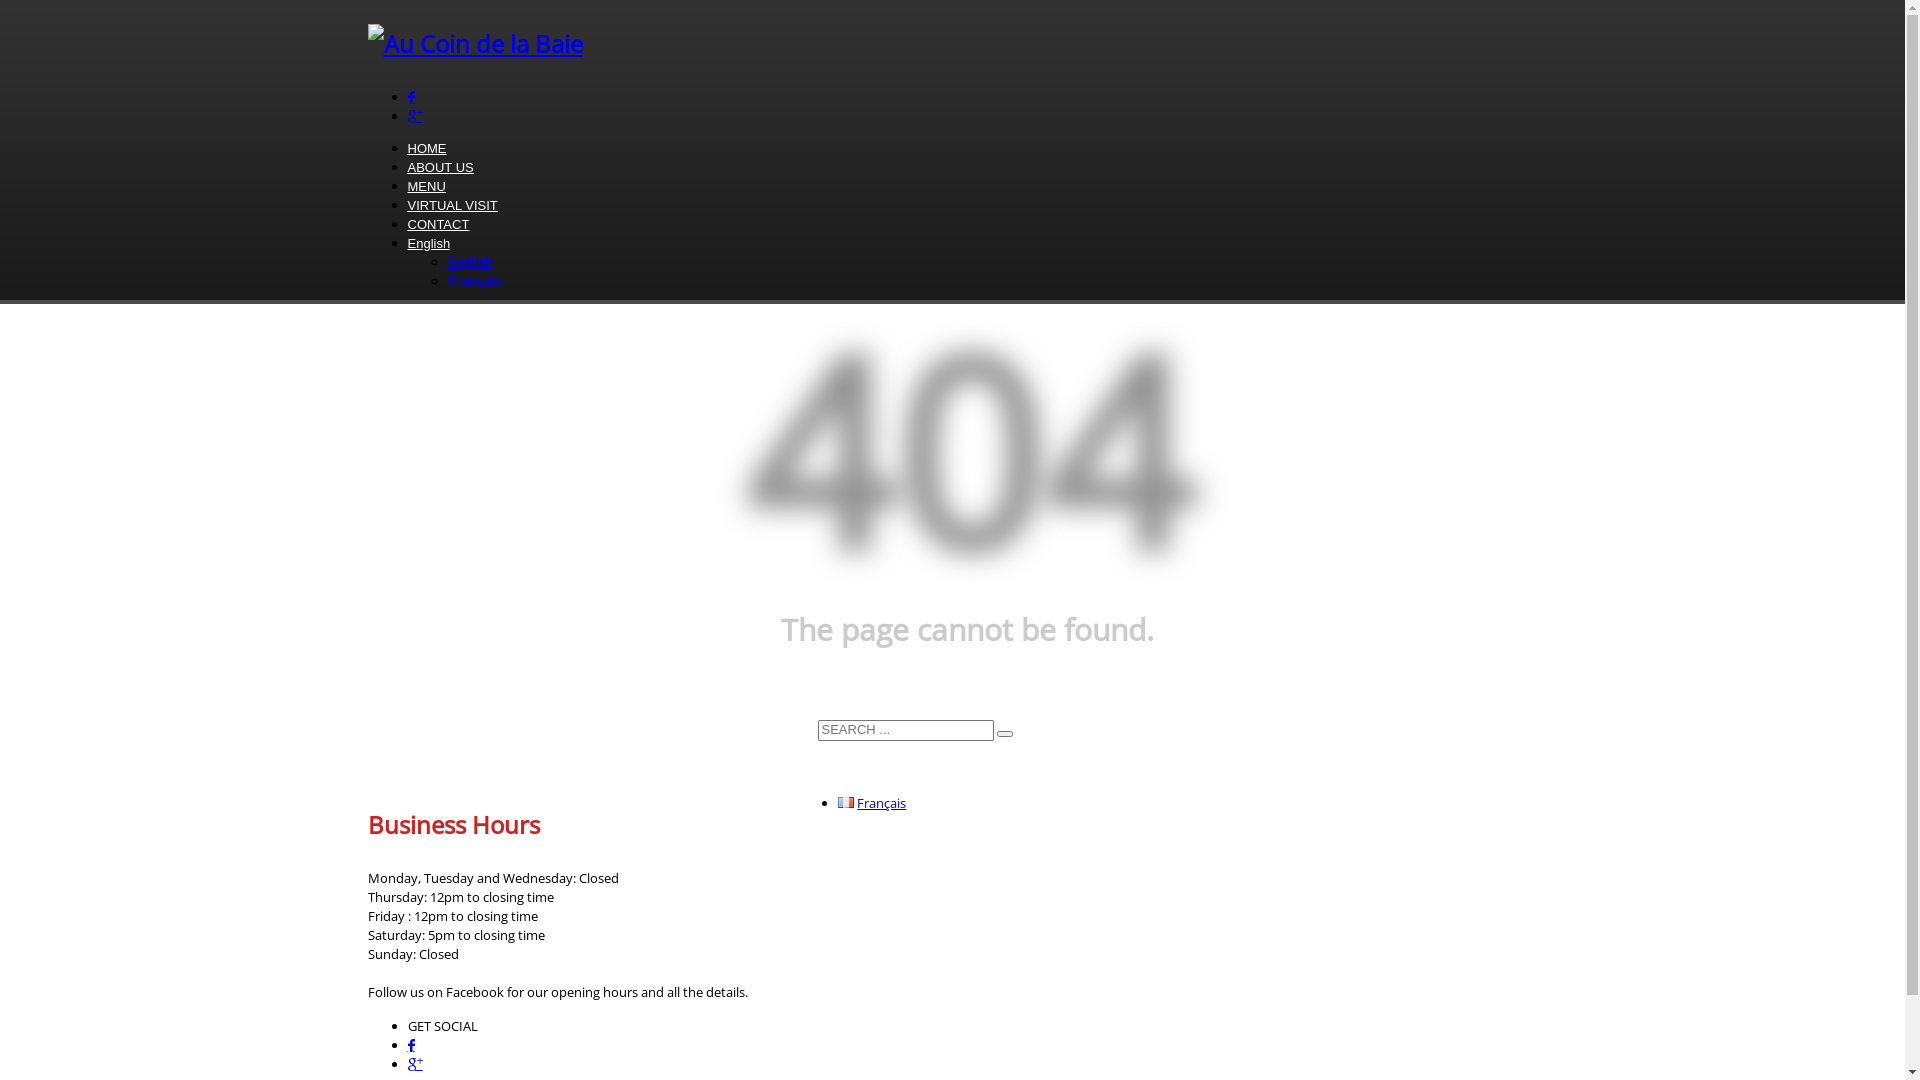 The image size is (1920, 1080). Describe the element at coordinates (476, 44) in the screenshot. I see `Au Coin de la Baie the French cuisine restaurant in Chambly` at that location.